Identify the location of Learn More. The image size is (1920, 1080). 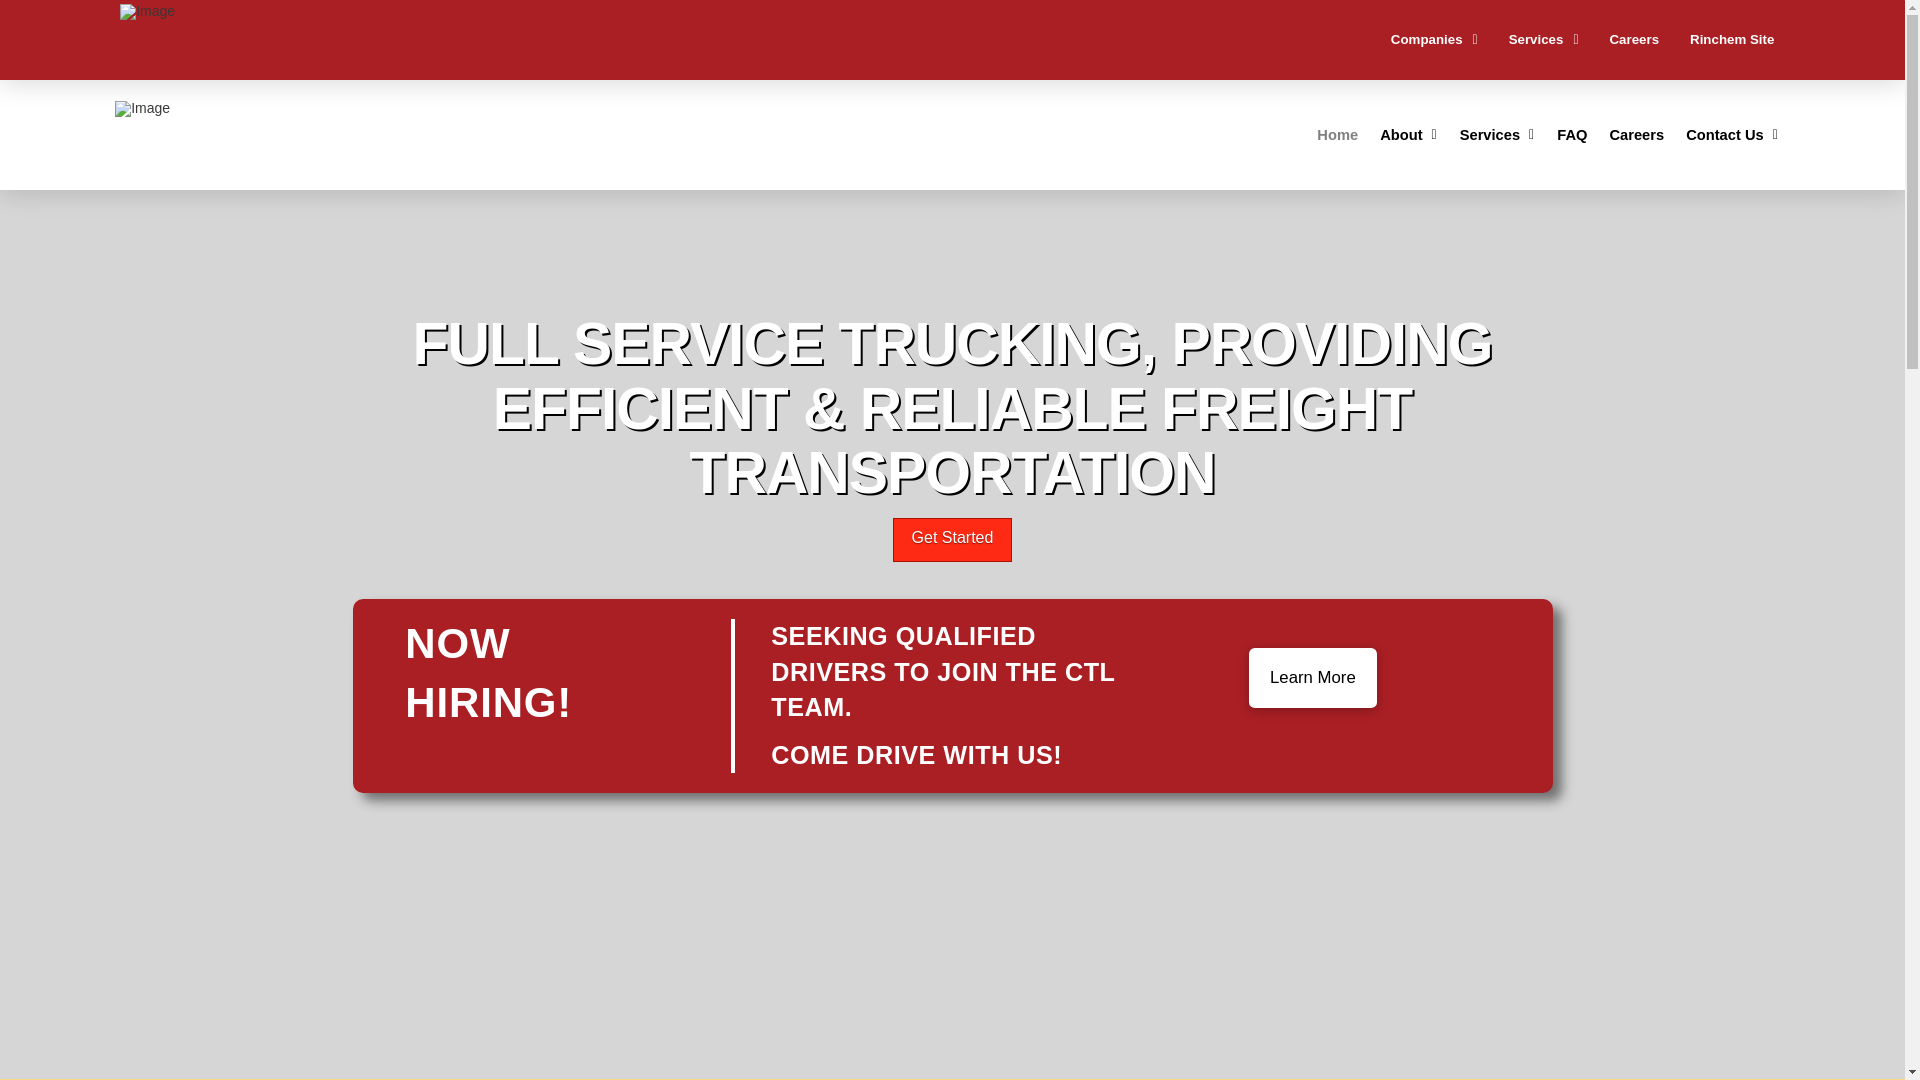
(1312, 678).